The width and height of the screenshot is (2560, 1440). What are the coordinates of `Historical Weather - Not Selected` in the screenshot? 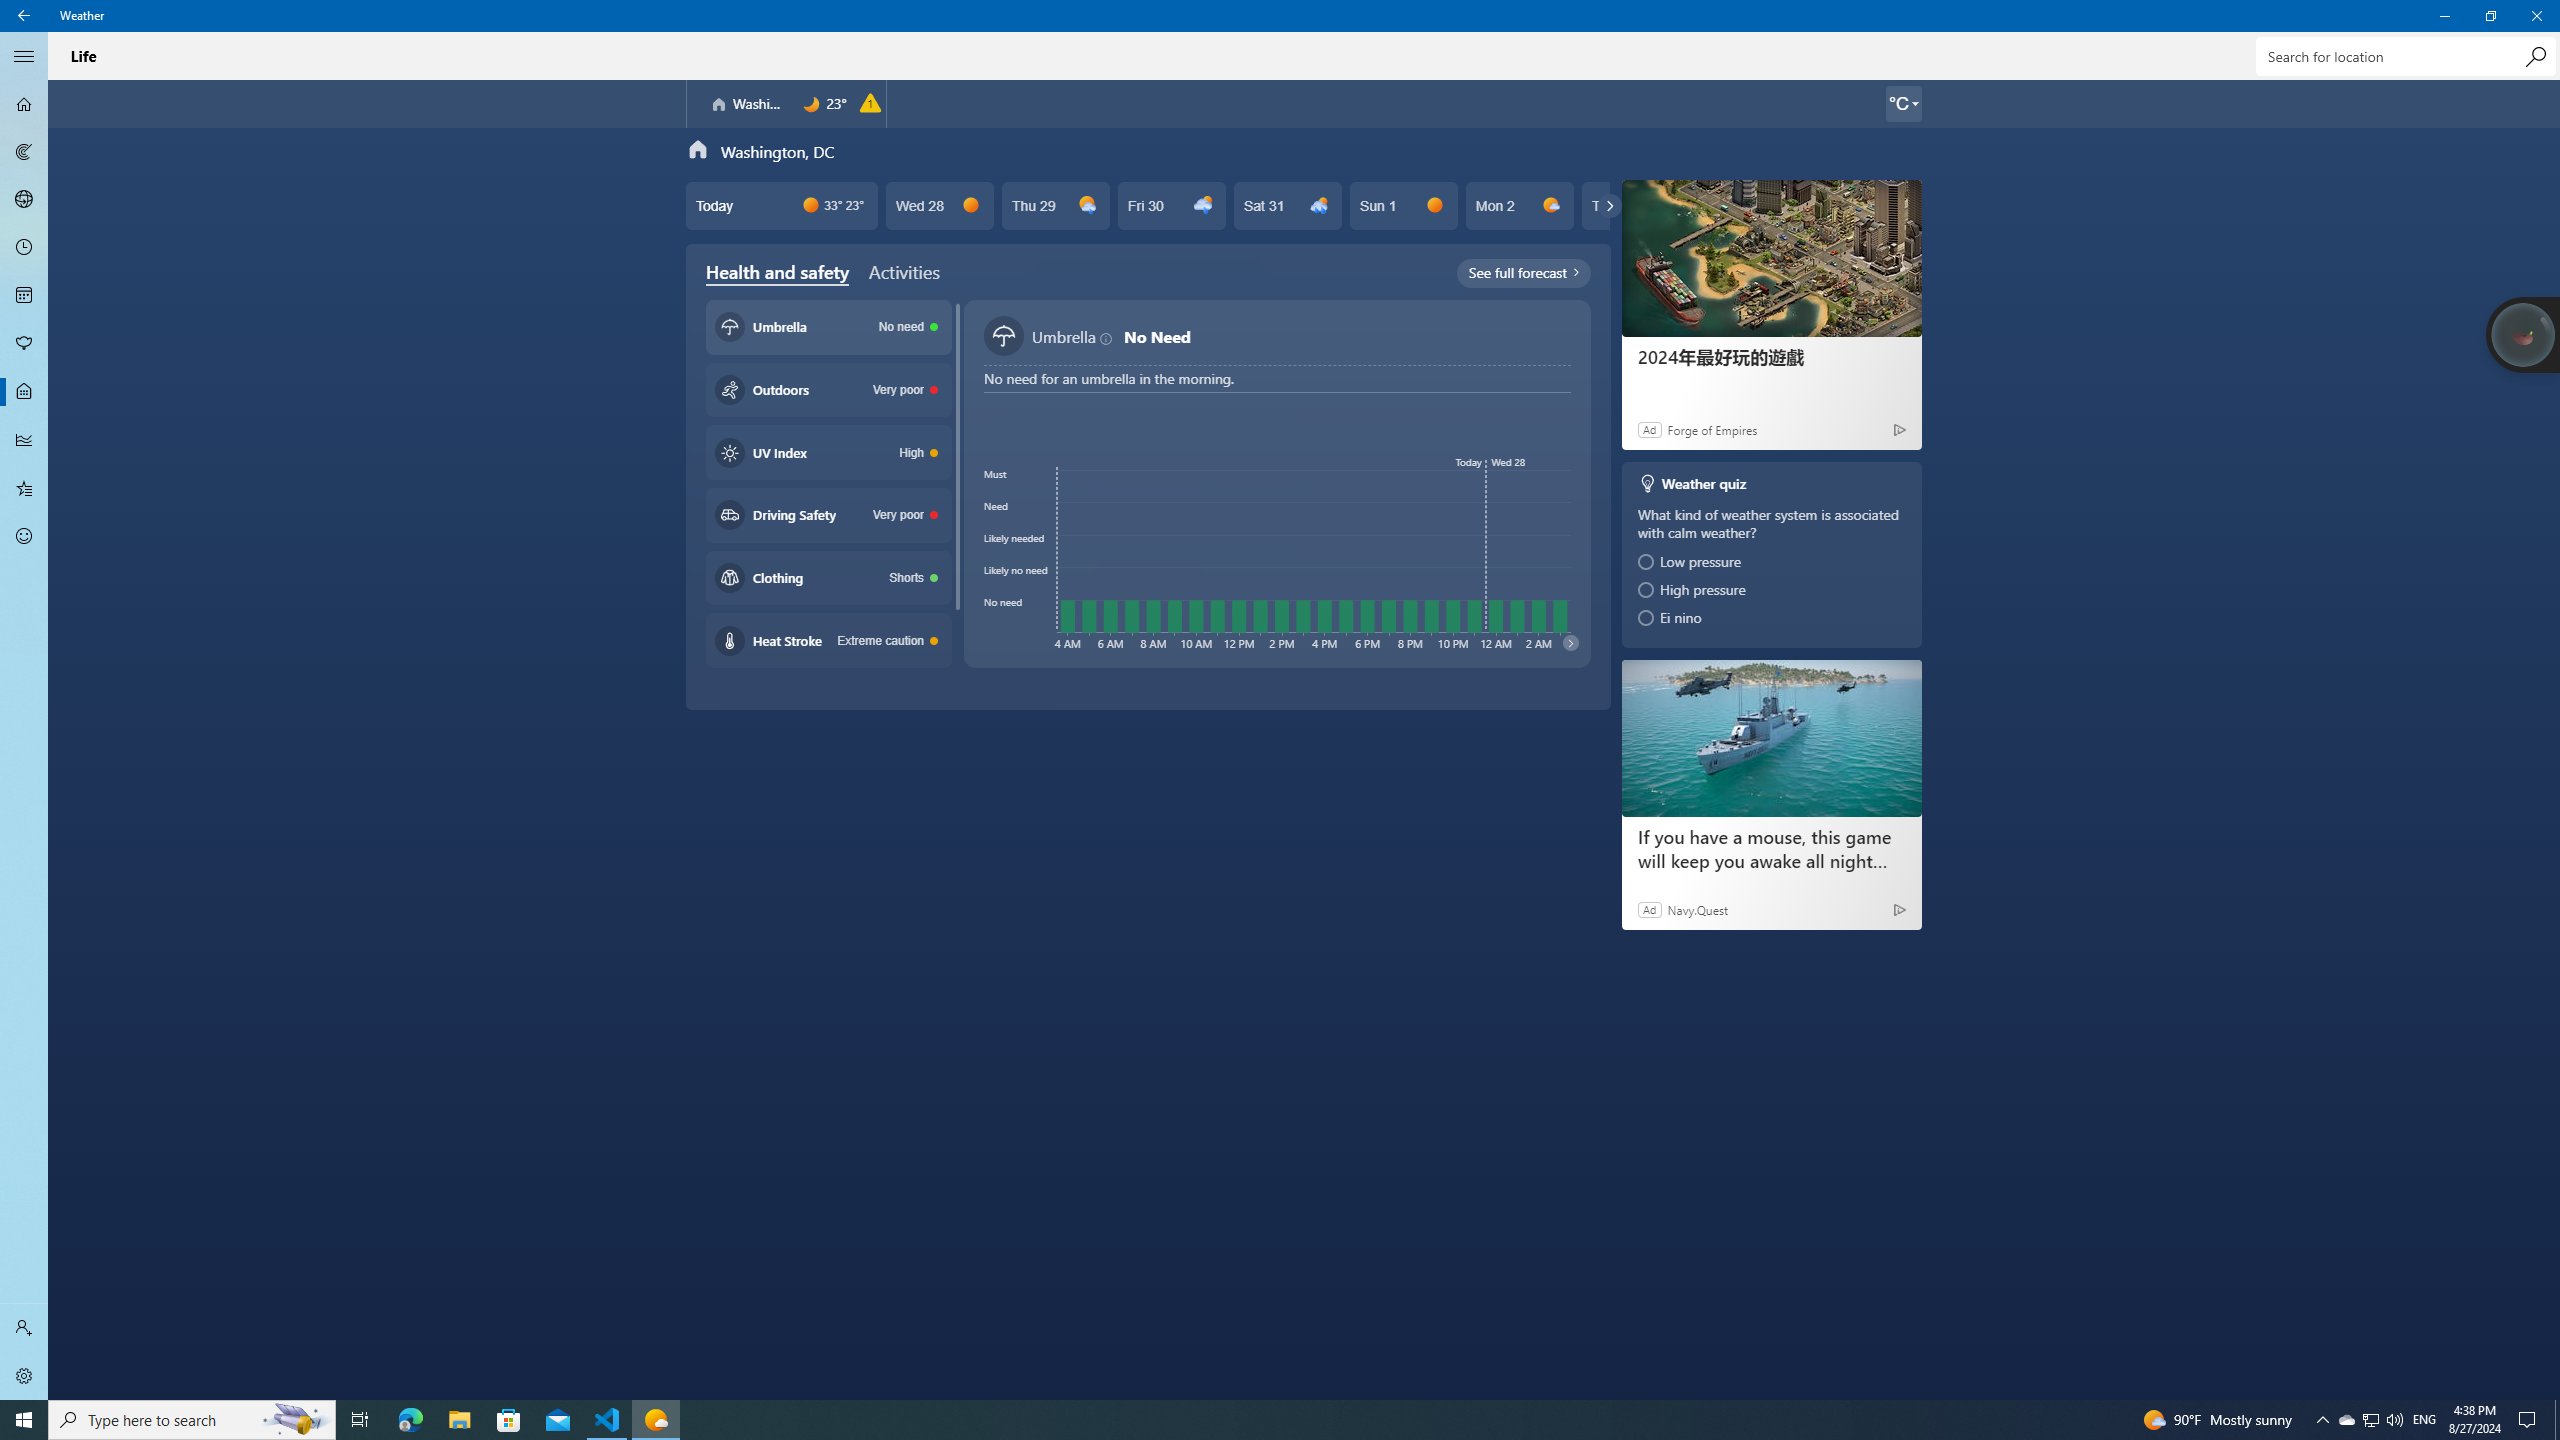 It's located at (24, 440).